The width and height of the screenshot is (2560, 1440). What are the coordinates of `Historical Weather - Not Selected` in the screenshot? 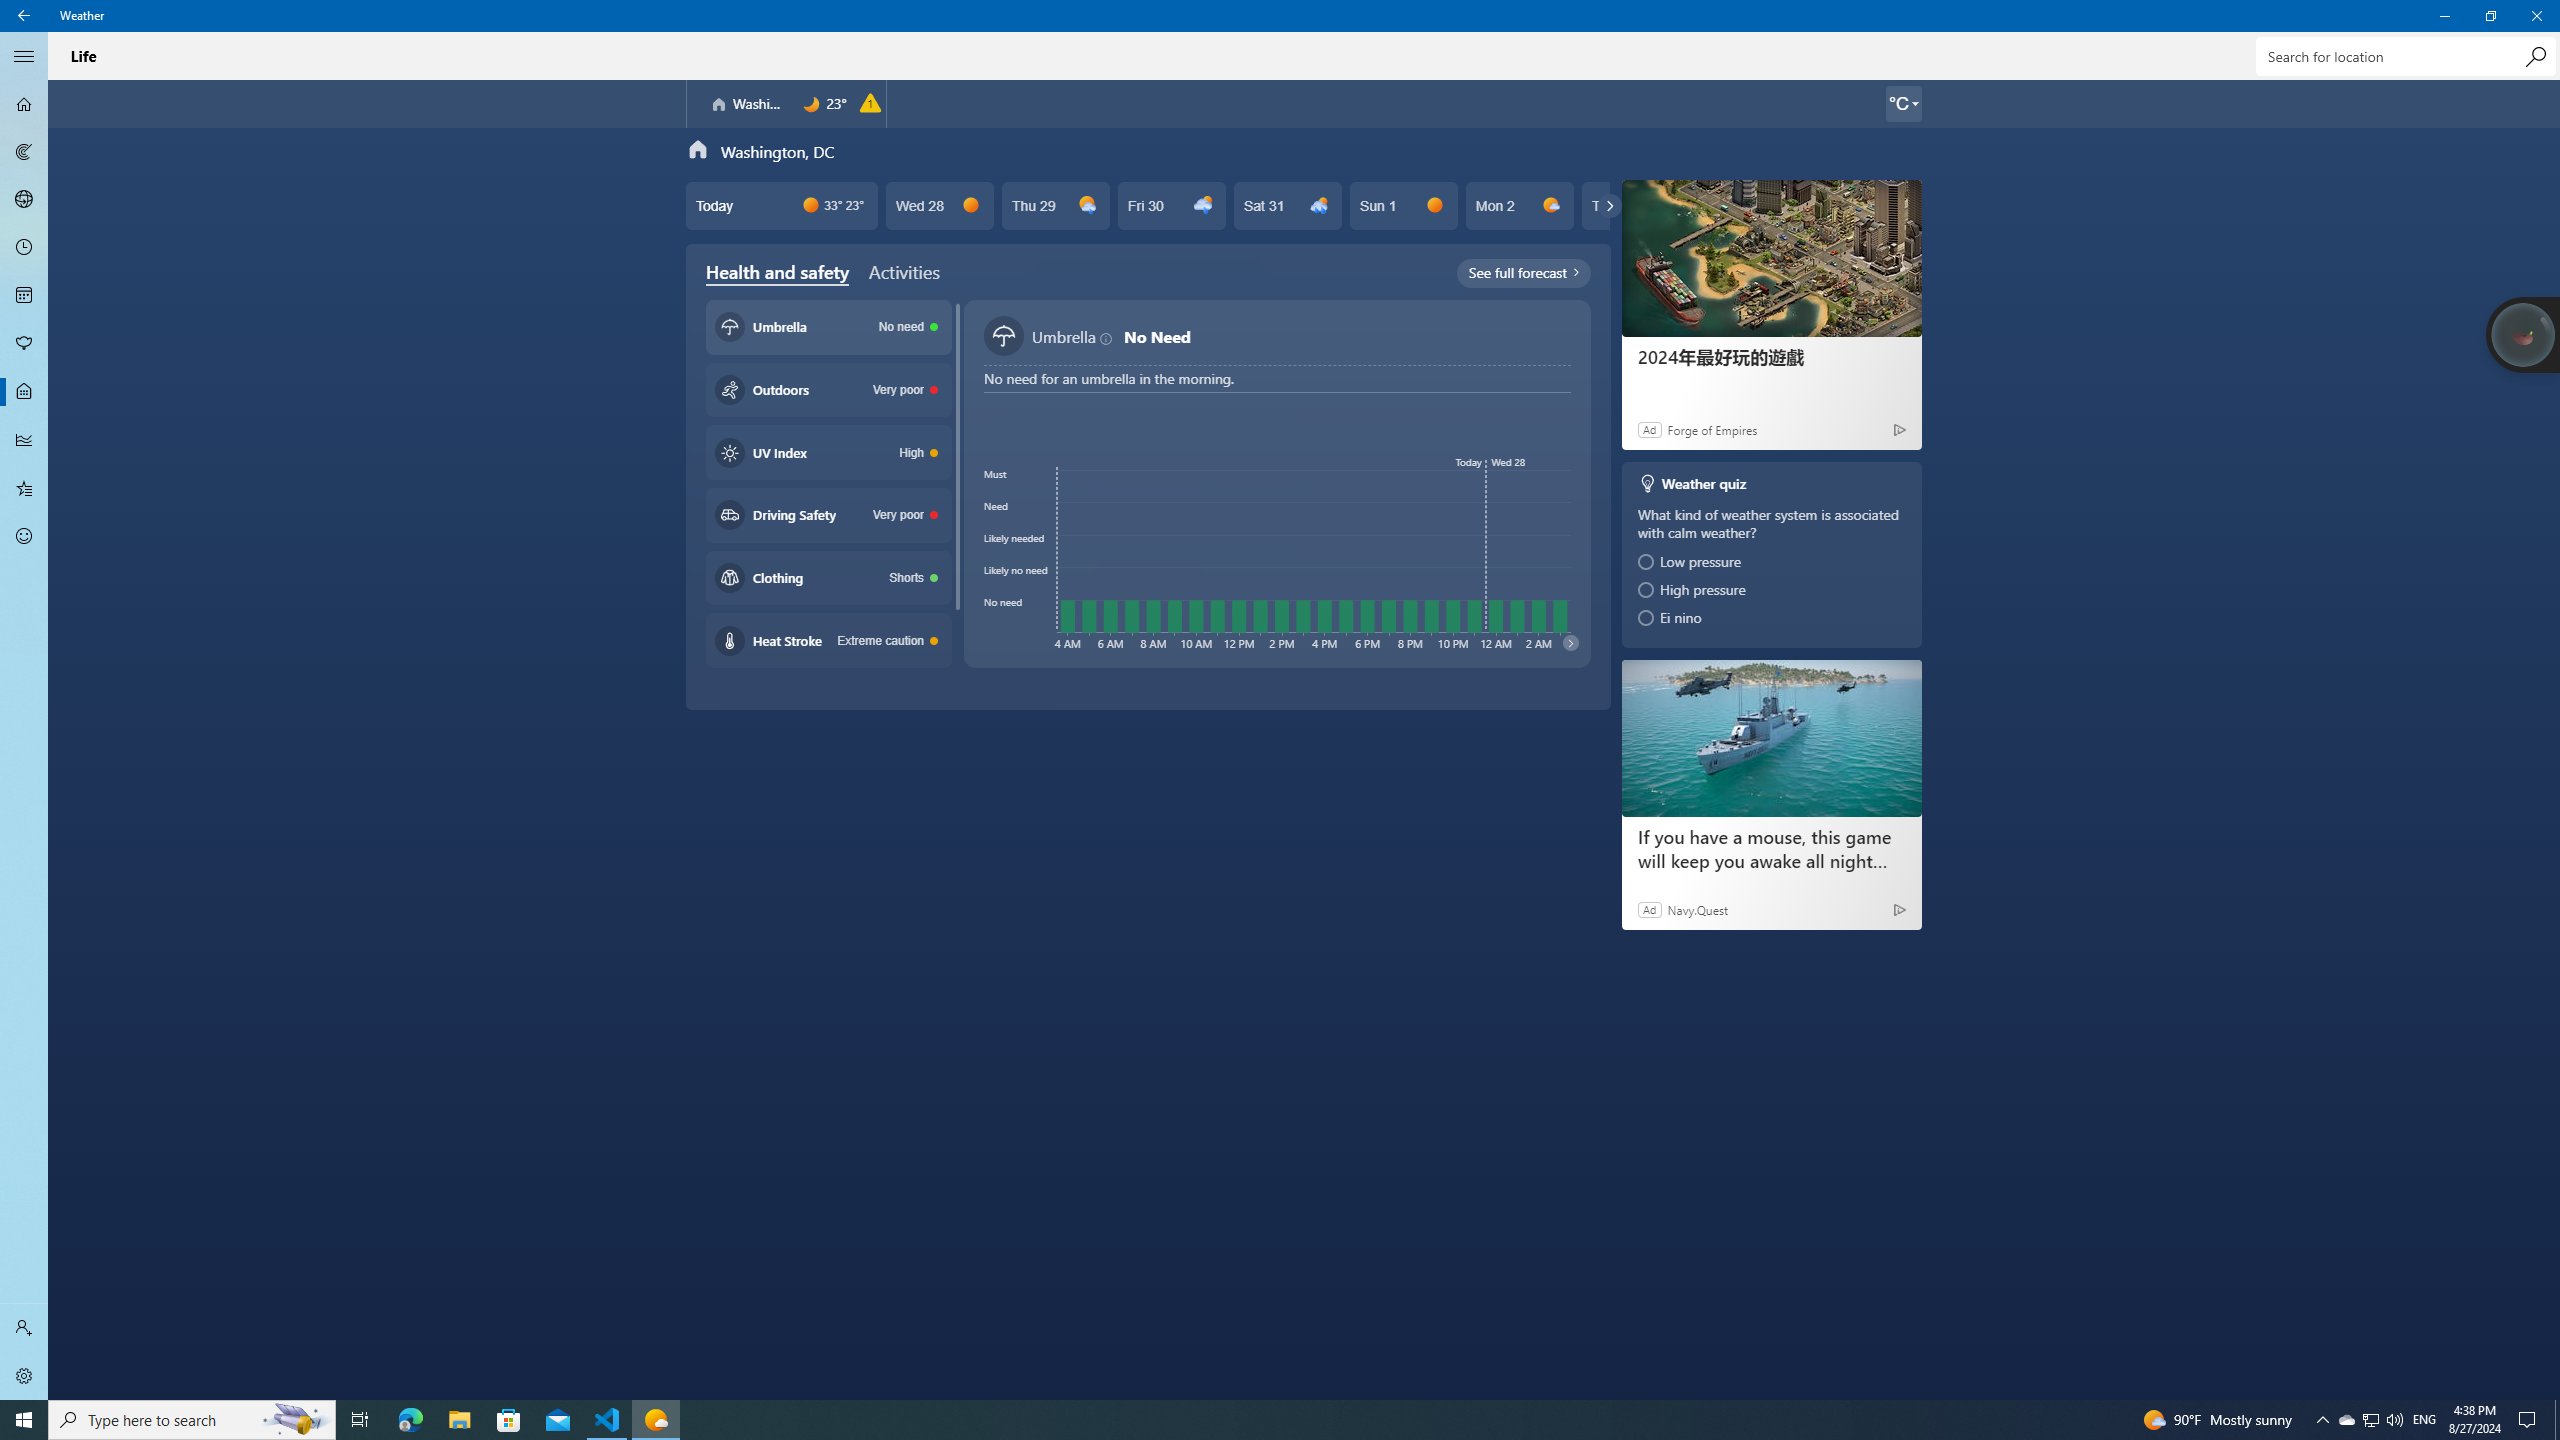 It's located at (24, 440).